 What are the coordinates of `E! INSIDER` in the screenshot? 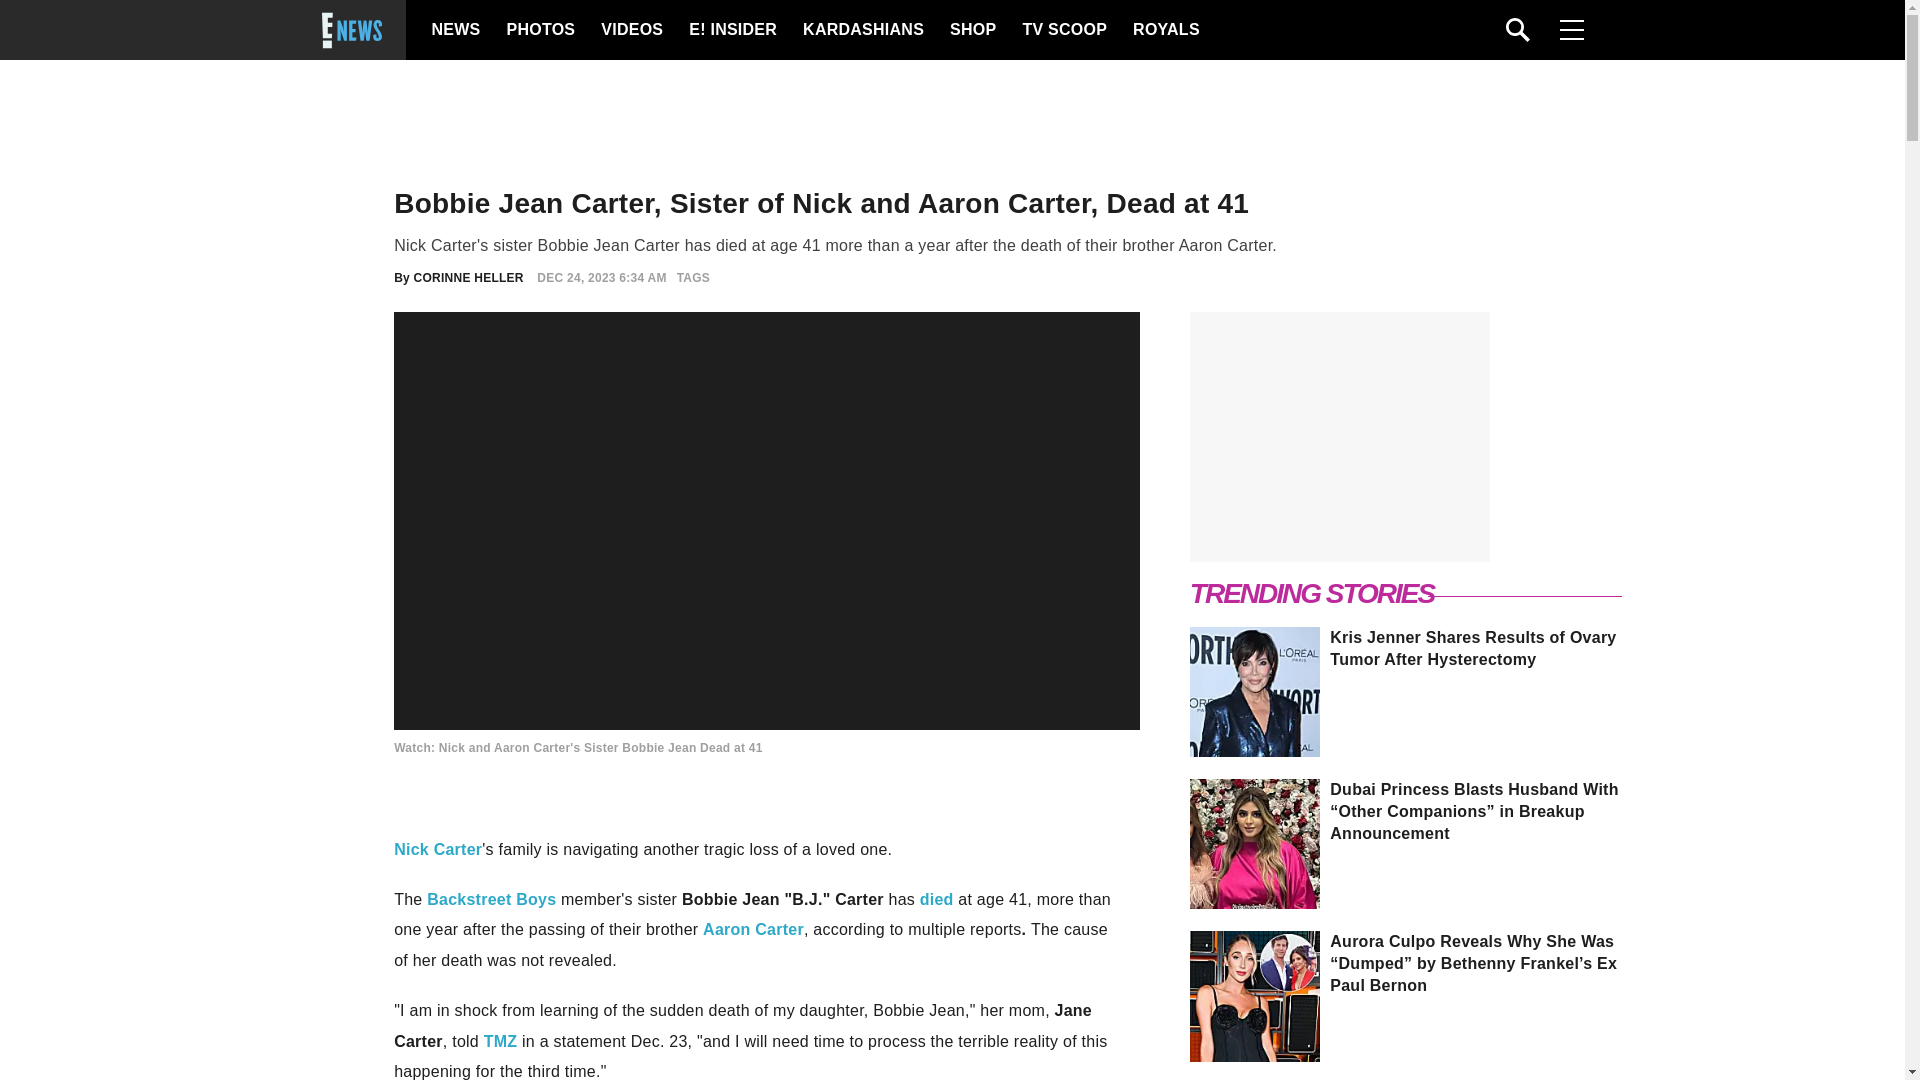 It's located at (732, 30).